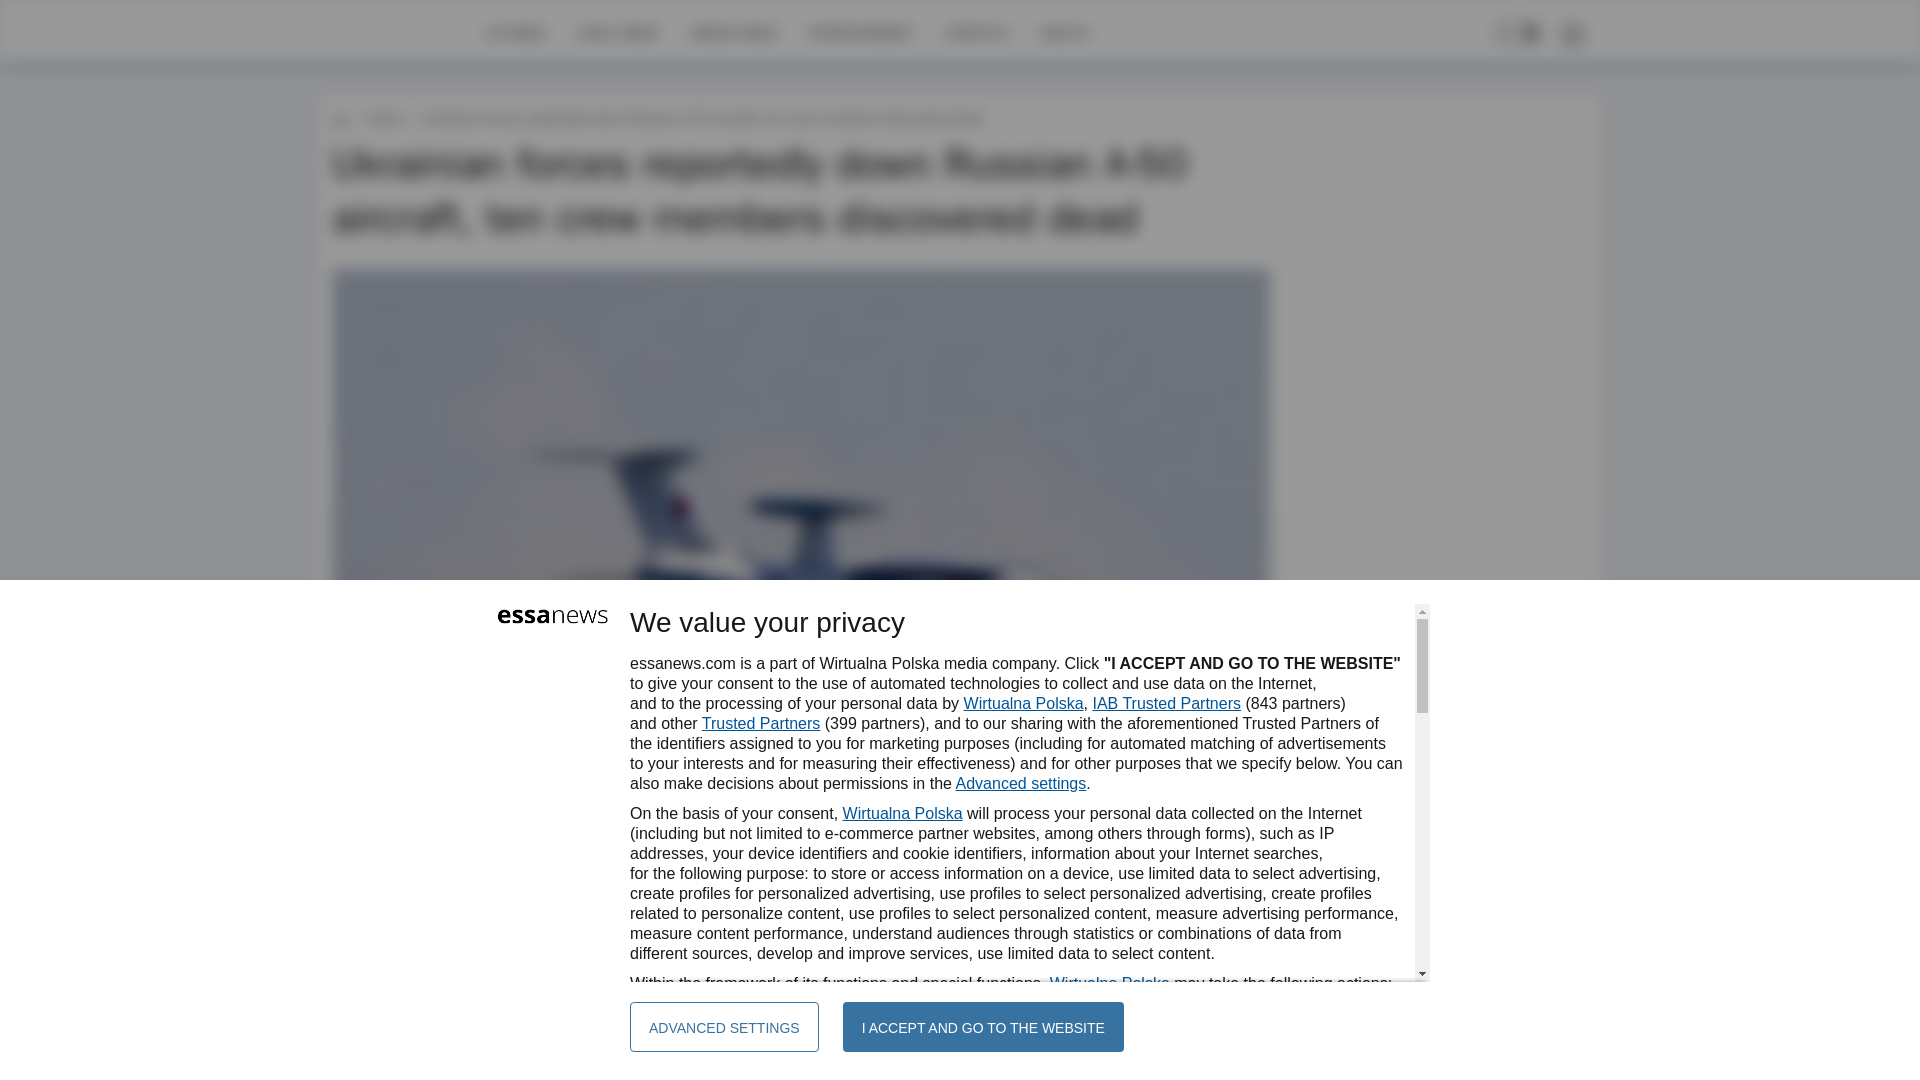  I want to click on News, so click(384, 118).